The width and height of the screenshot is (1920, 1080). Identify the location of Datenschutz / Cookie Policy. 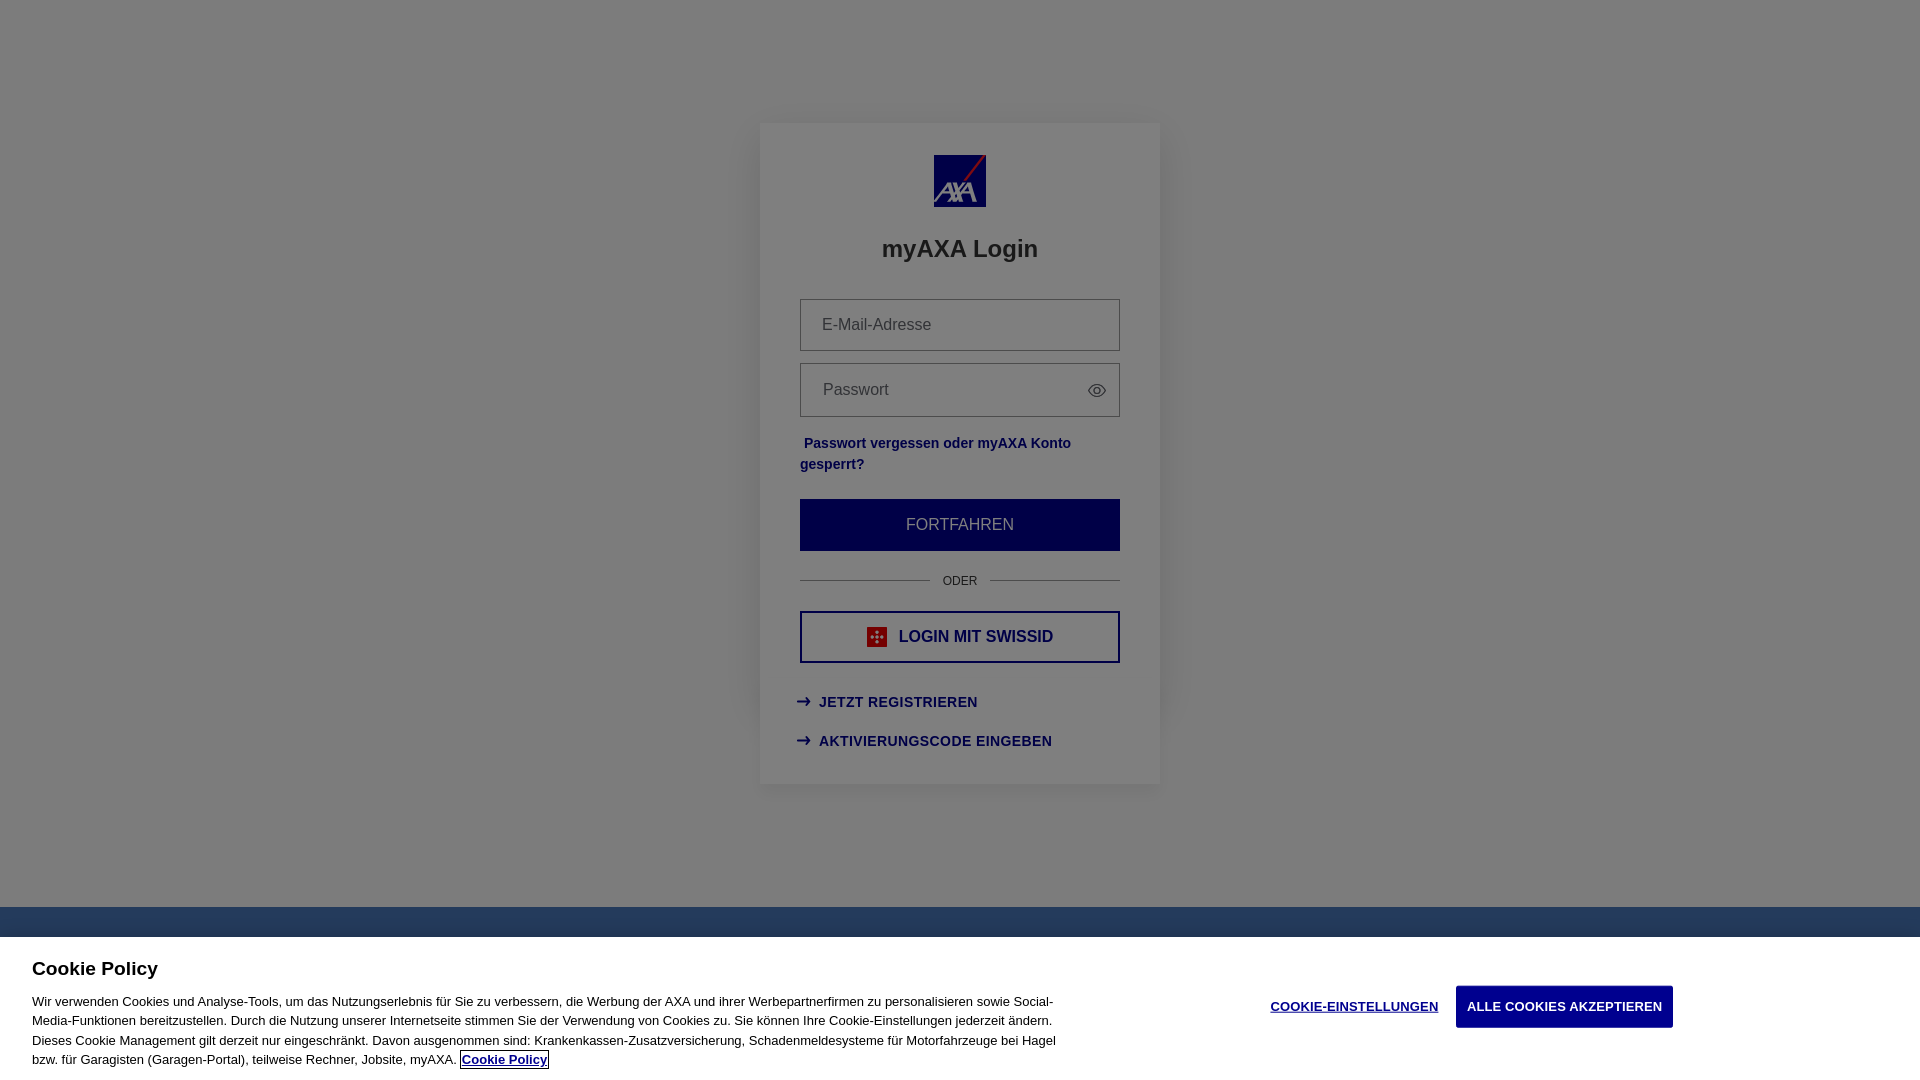
(602, 1053).